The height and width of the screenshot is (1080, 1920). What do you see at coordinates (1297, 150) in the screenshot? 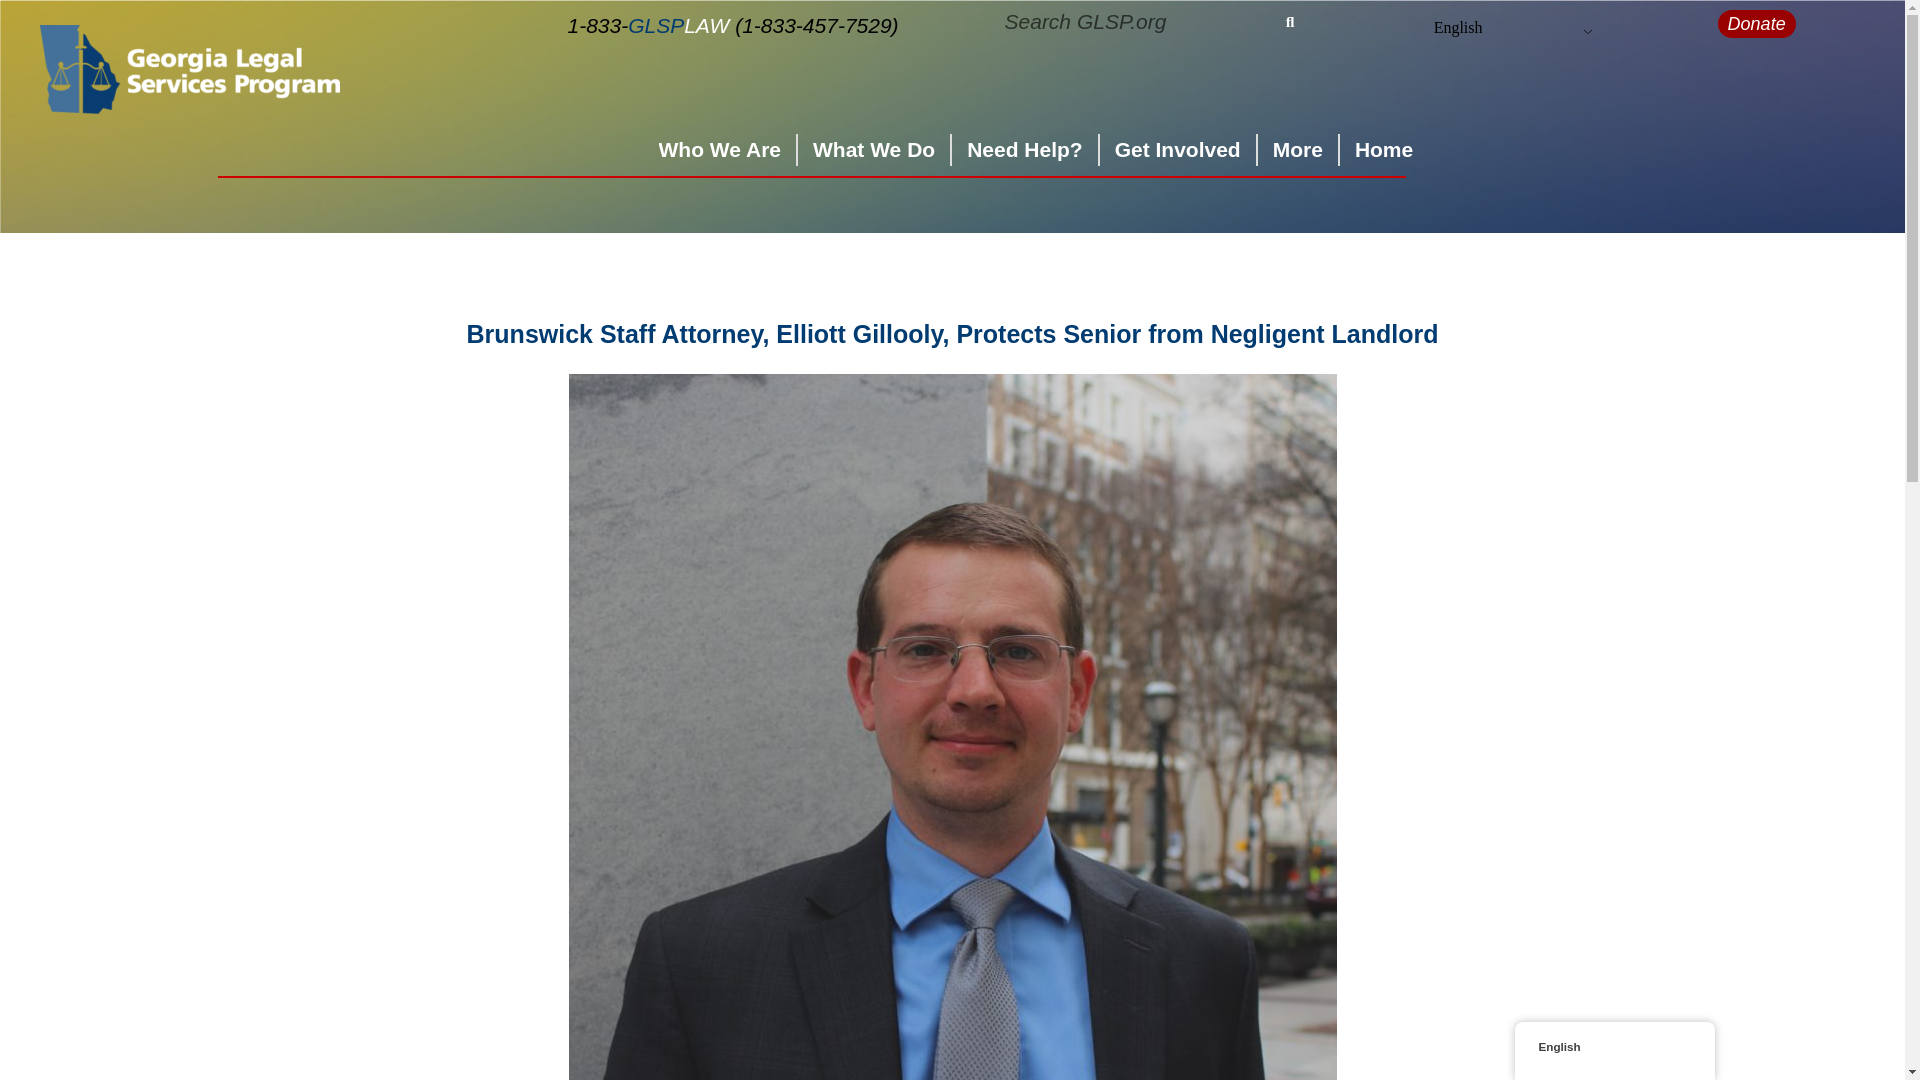
I see `More` at bounding box center [1297, 150].